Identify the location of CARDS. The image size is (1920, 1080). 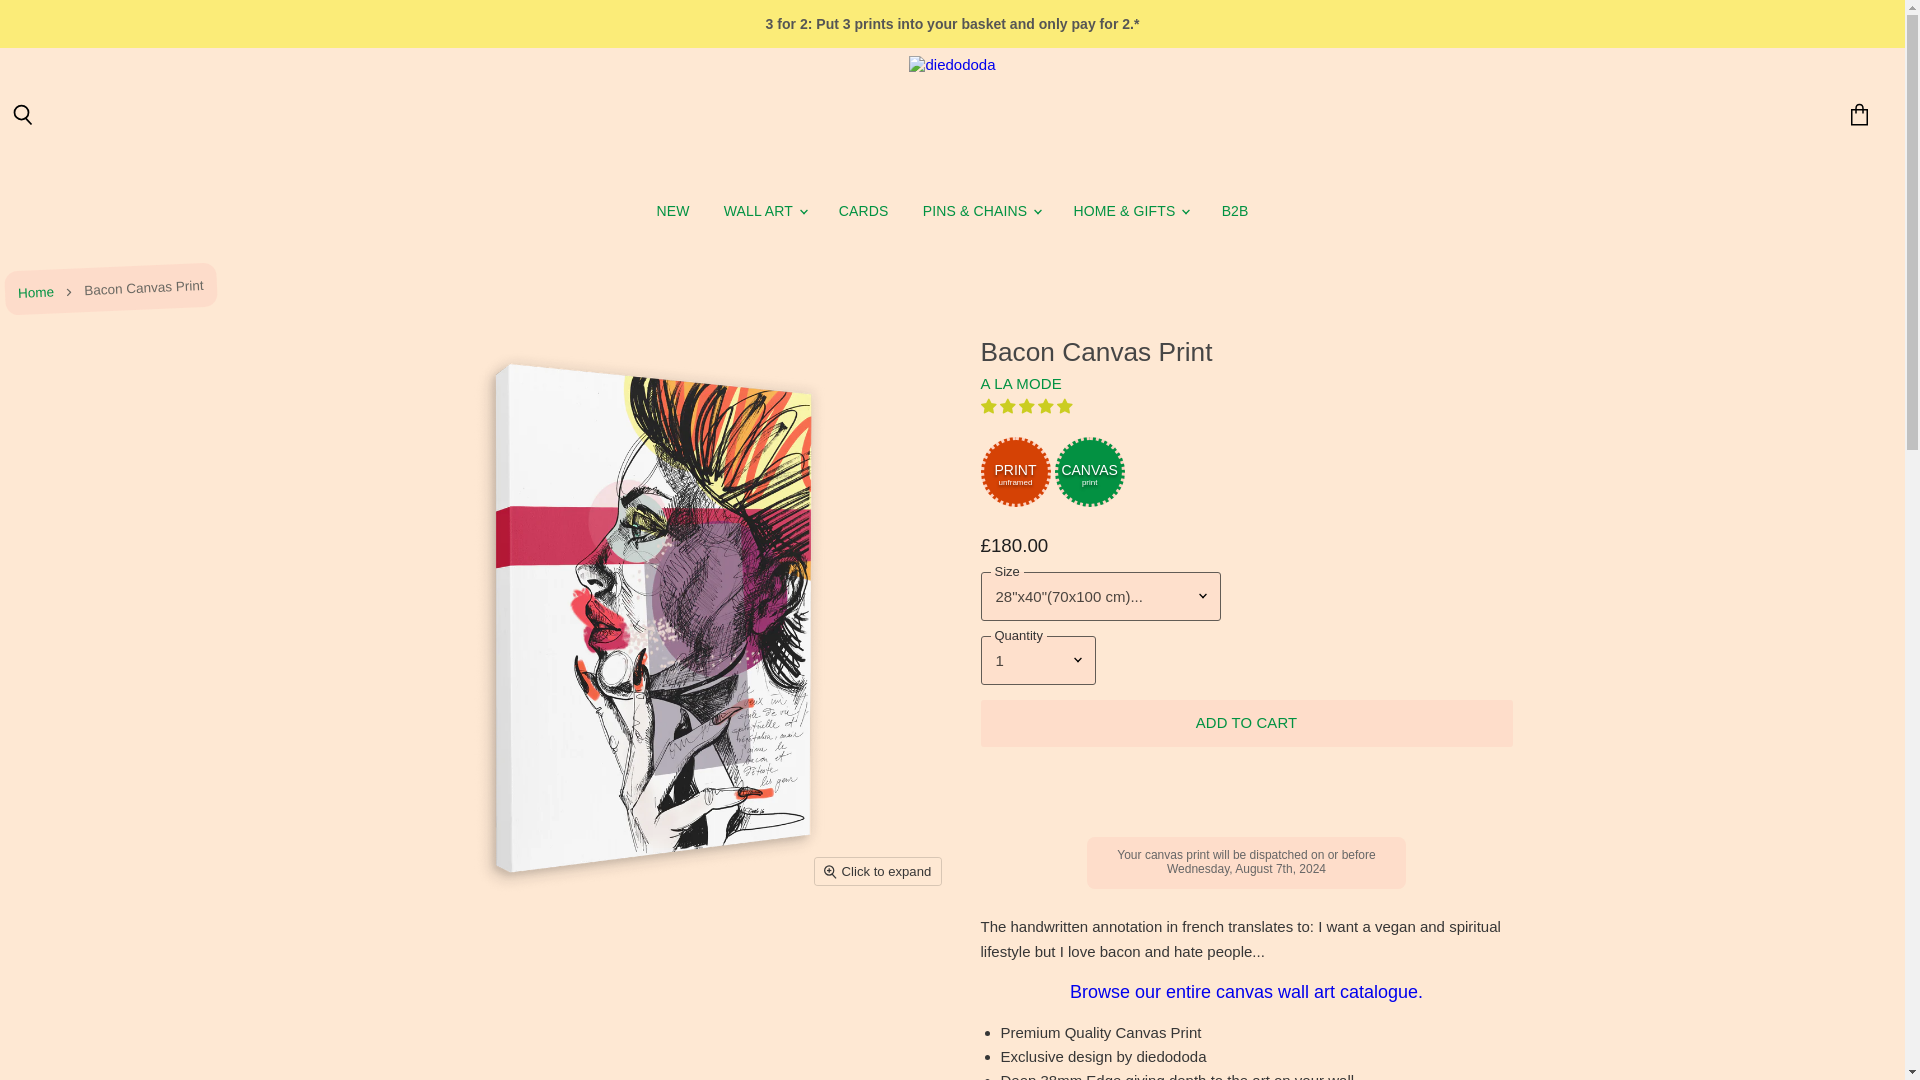
(864, 212).